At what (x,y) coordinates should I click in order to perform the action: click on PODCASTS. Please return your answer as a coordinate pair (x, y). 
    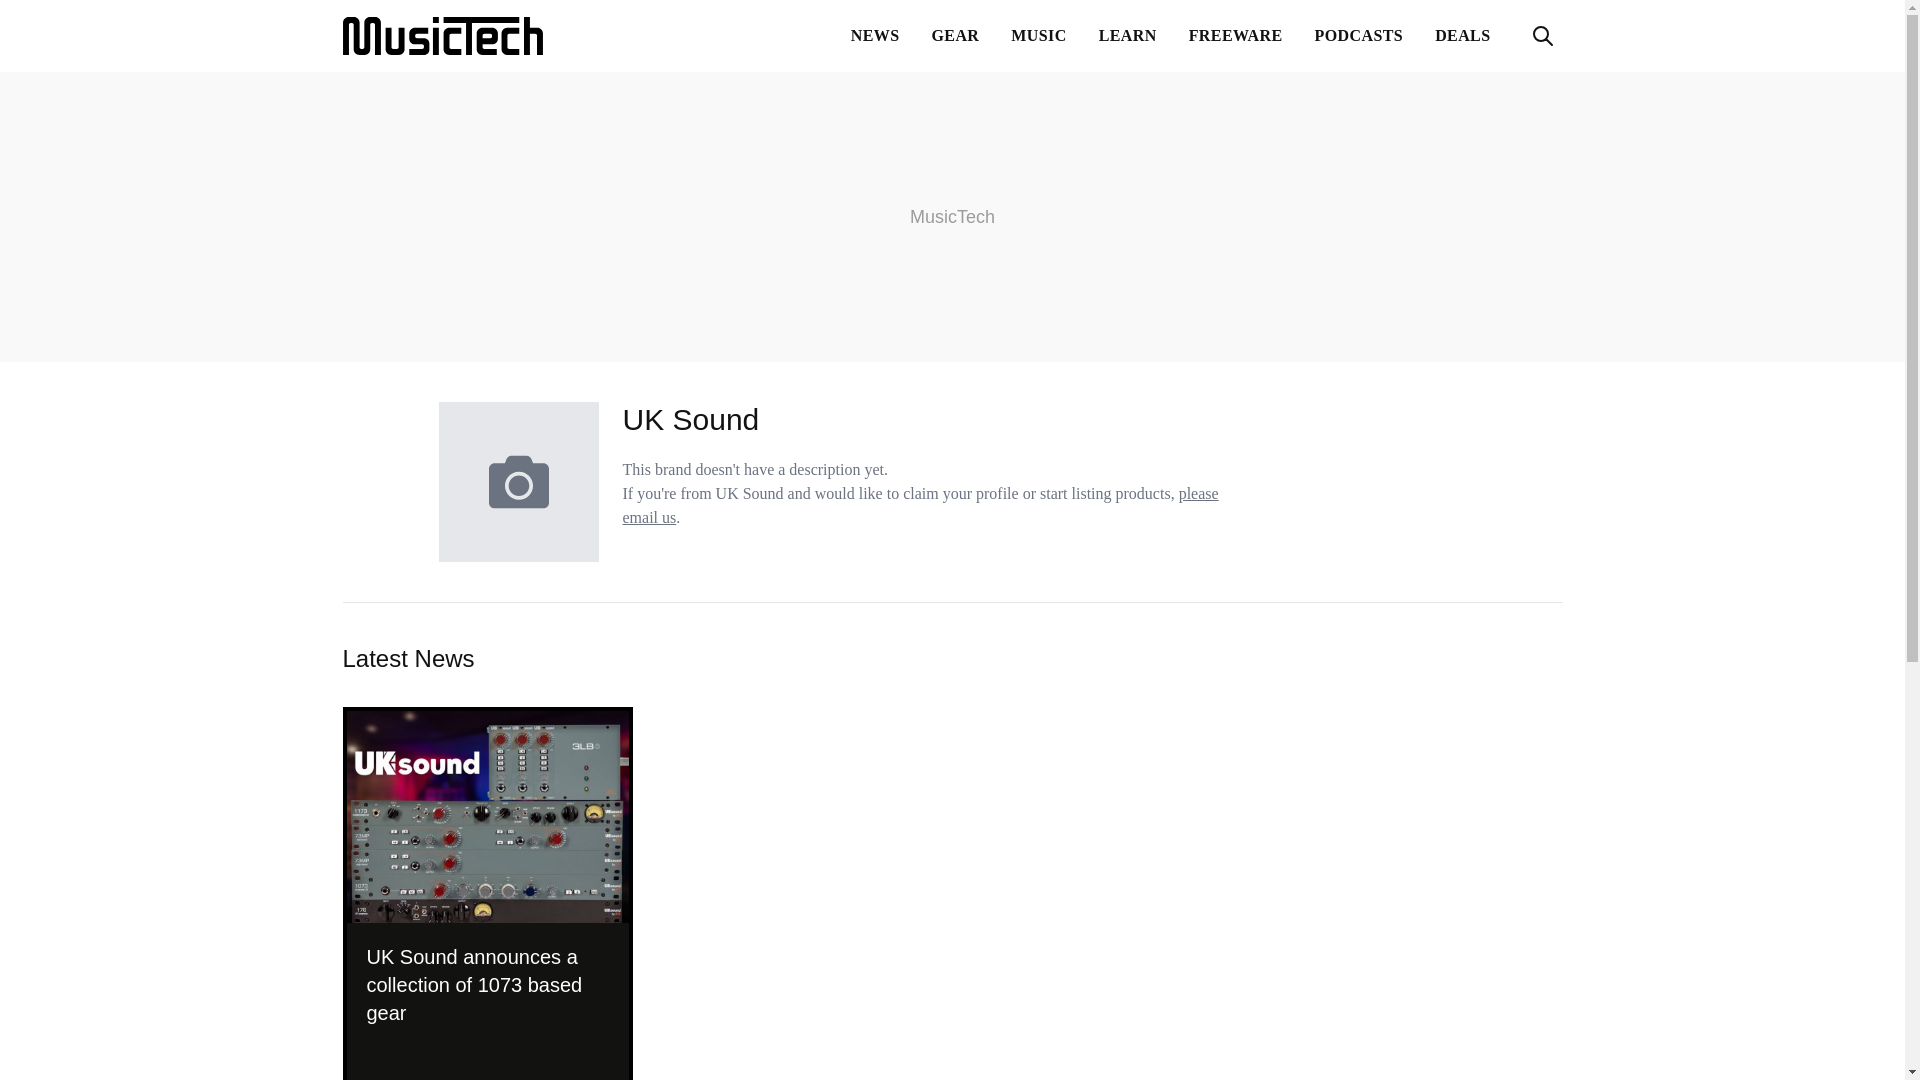
    Looking at the image, I should click on (1359, 36).